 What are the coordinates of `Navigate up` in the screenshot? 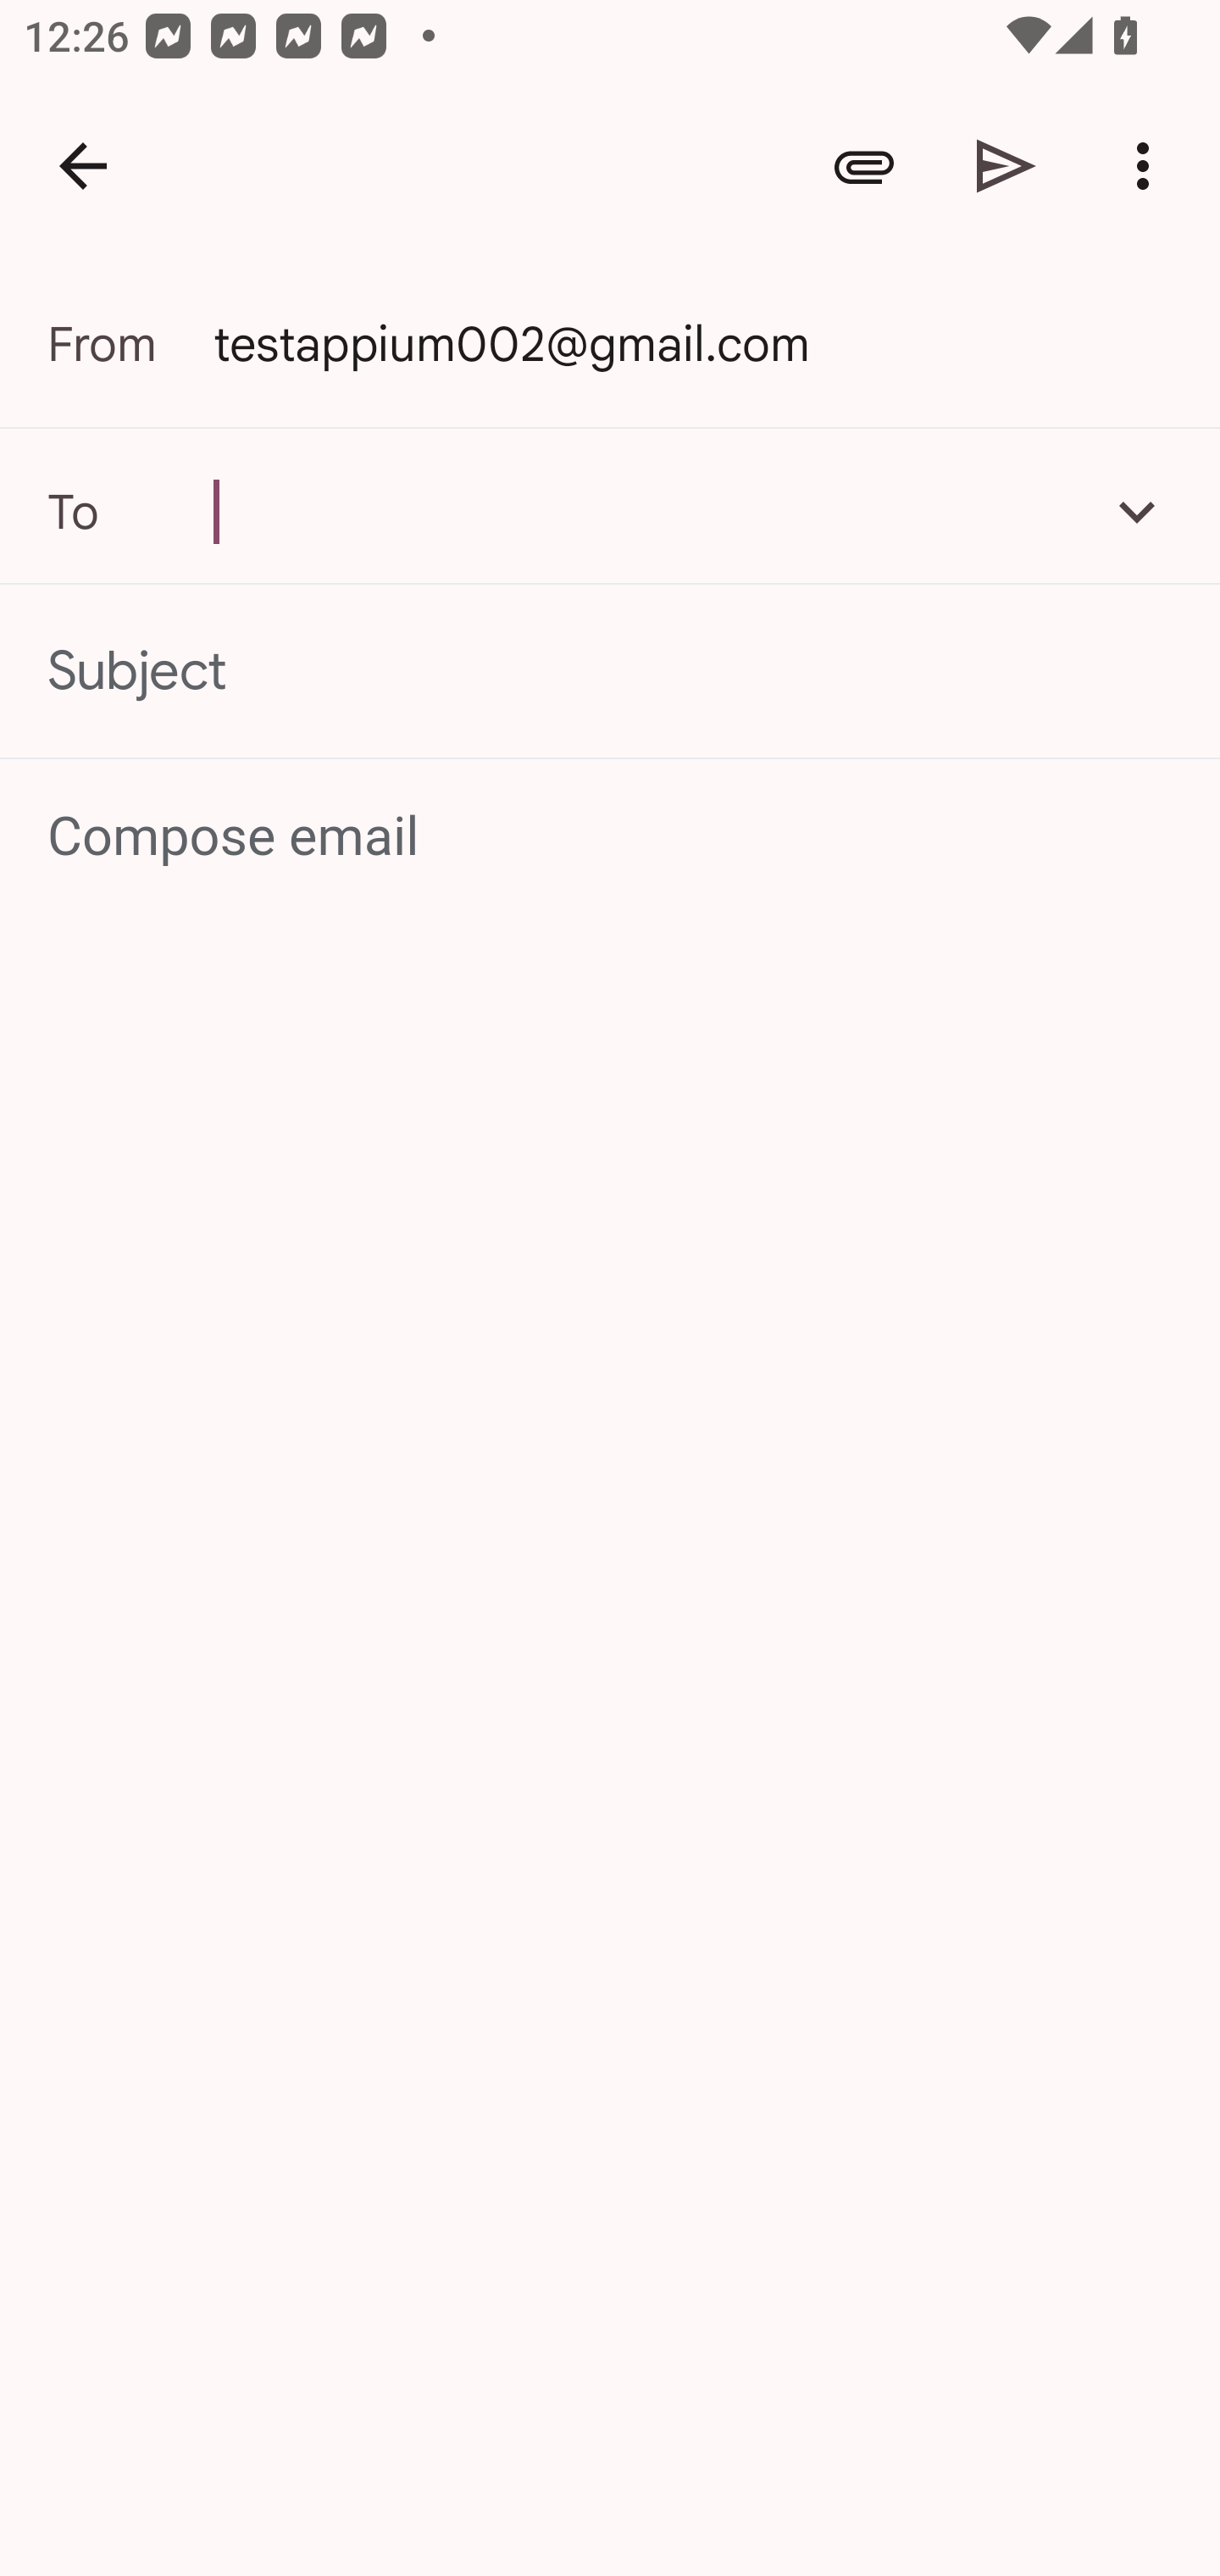 It's located at (83, 166).